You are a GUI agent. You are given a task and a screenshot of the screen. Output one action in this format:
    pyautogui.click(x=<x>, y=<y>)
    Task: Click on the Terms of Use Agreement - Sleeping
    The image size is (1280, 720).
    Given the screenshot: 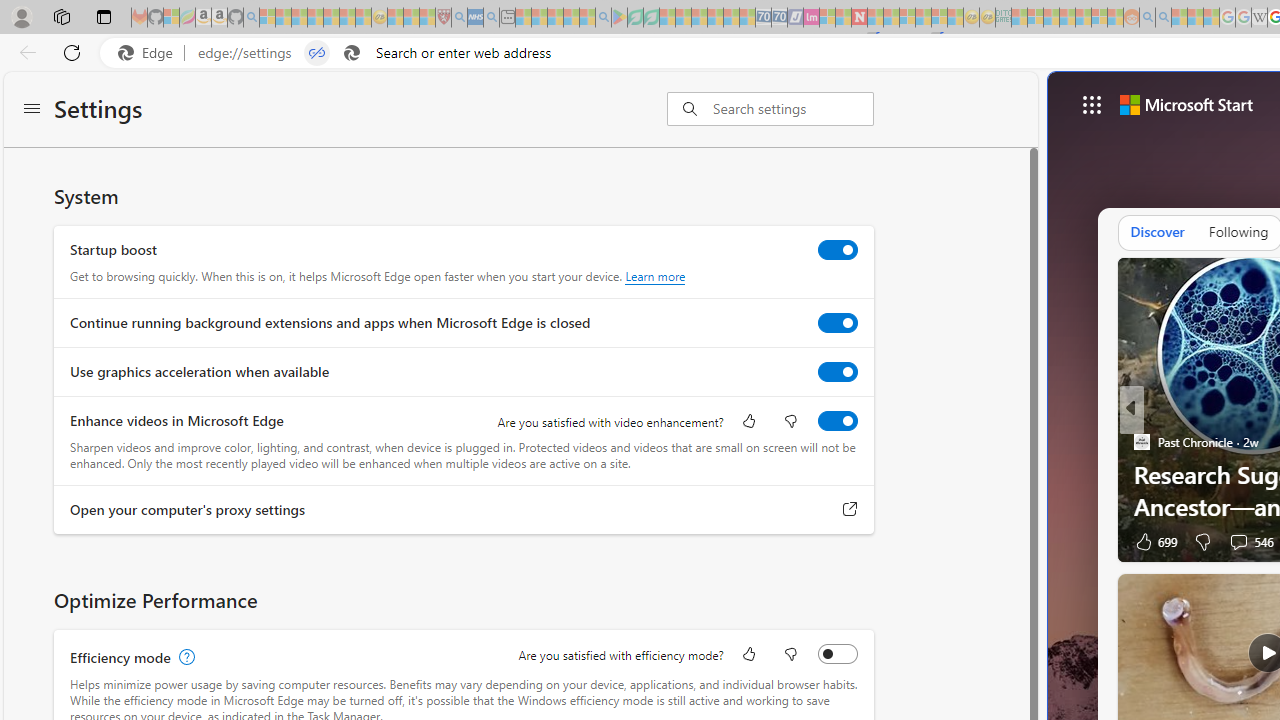 What is the action you would take?
    pyautogui.click(x=635, y=18)
    